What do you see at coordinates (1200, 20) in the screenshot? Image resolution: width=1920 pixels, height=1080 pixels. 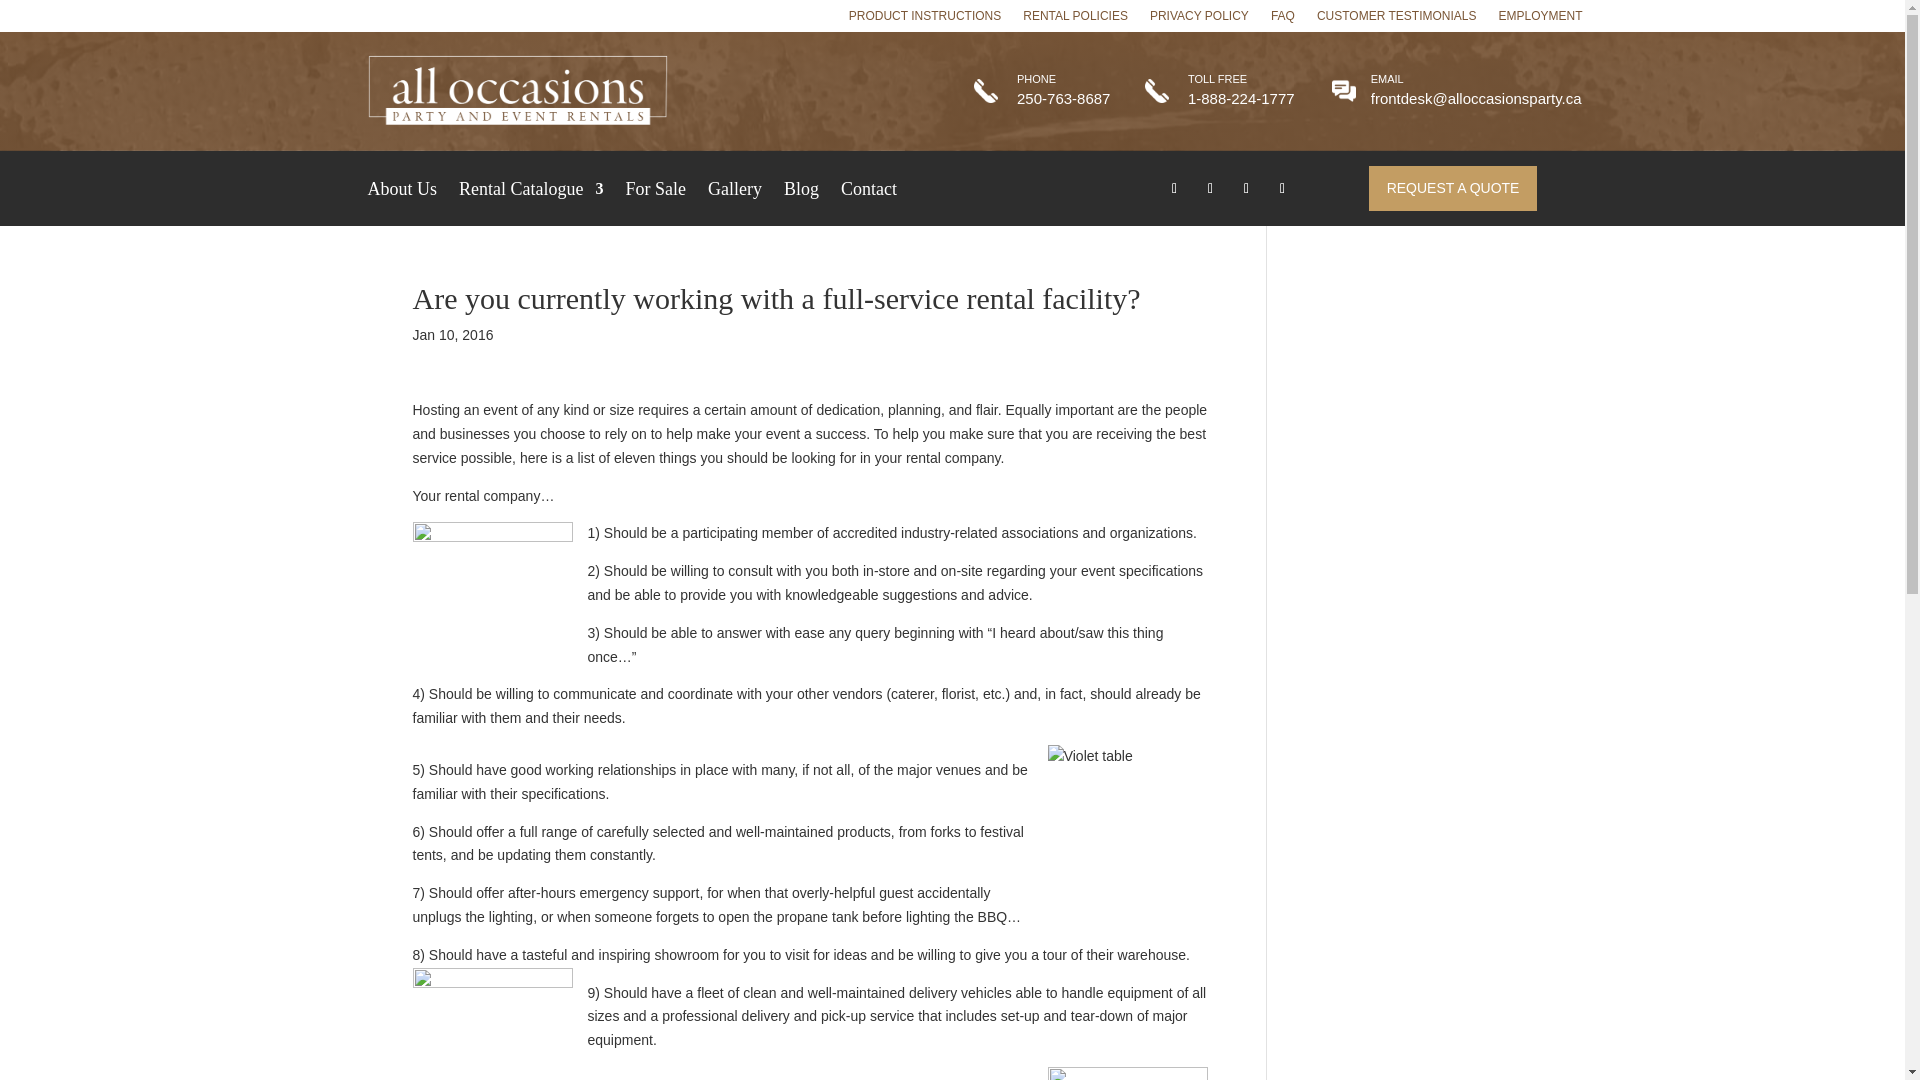 I see `PRIVACY POLICY` at bounding box center [1200, 20].